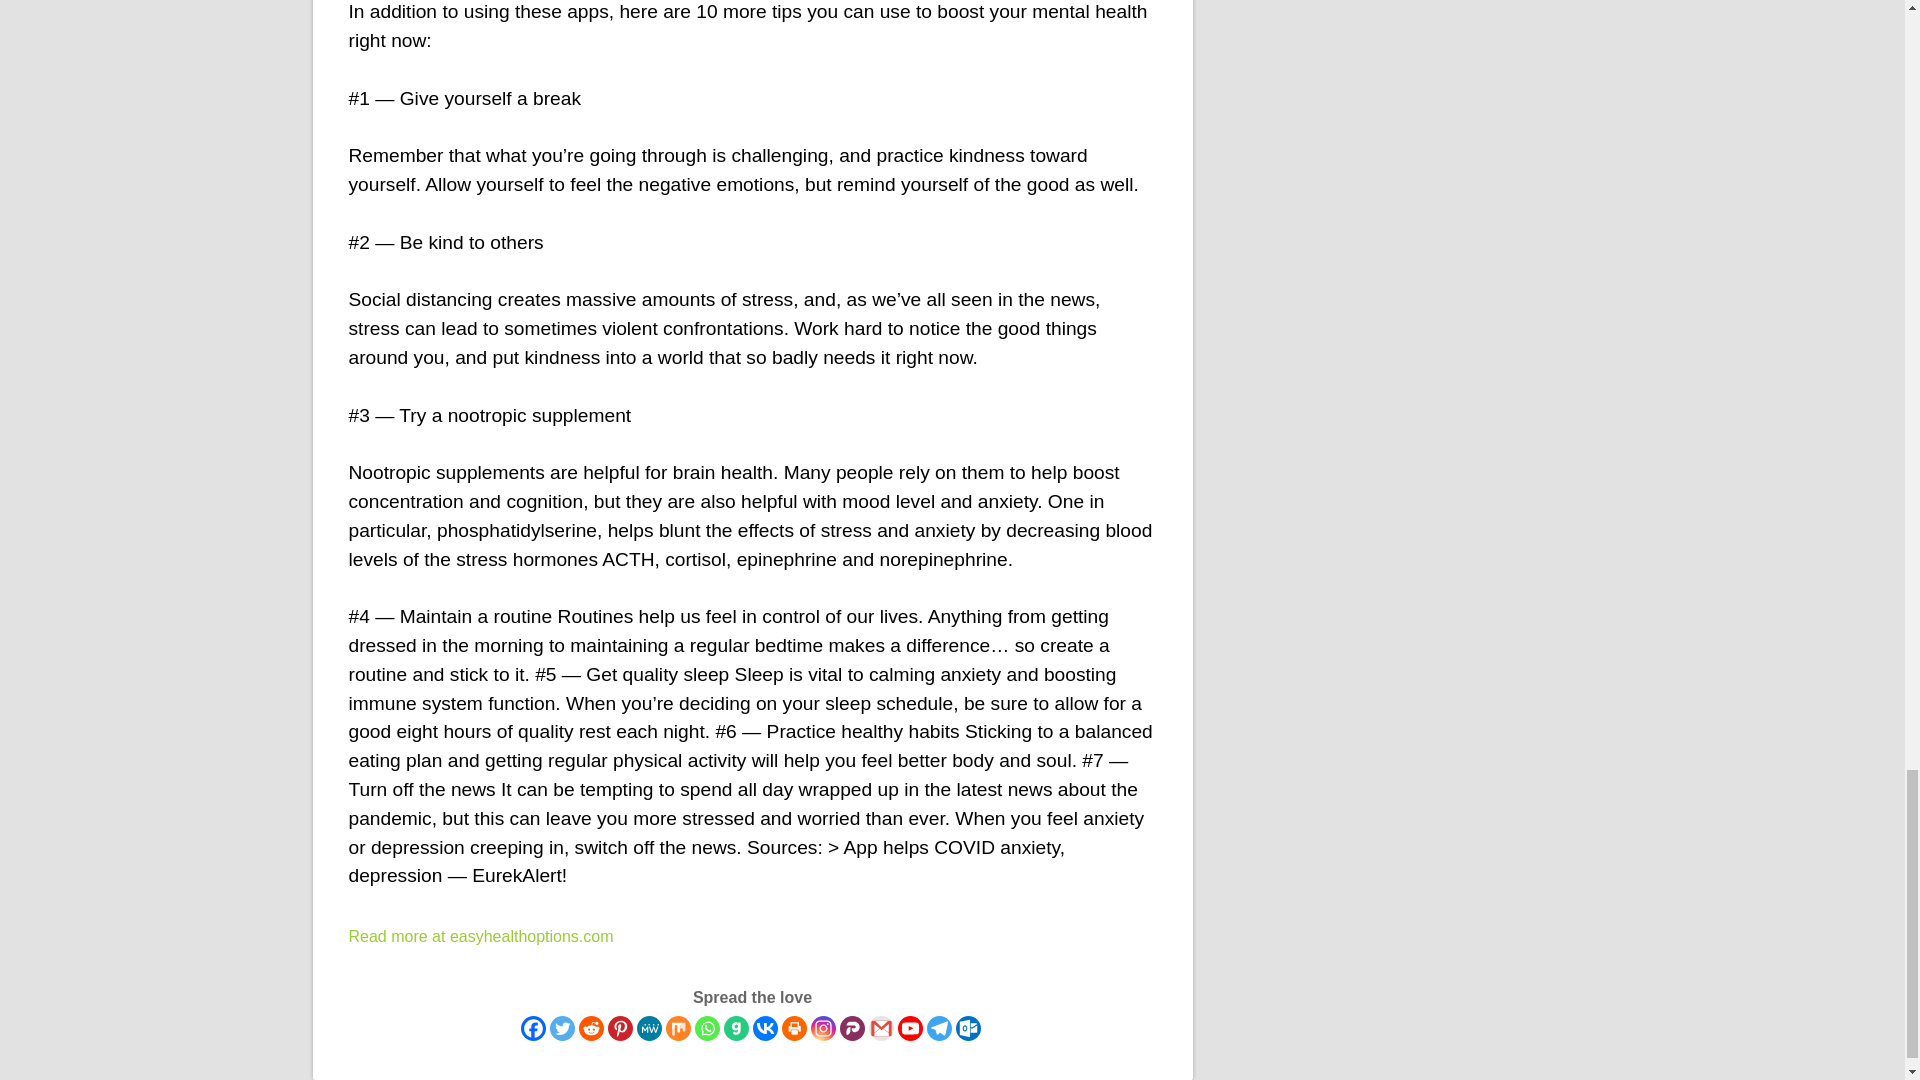 Image resolution: width=1920 pixels, height=1080 pixels. I want to click on Read more at easyhealthoptions.com, so click(480, 936).